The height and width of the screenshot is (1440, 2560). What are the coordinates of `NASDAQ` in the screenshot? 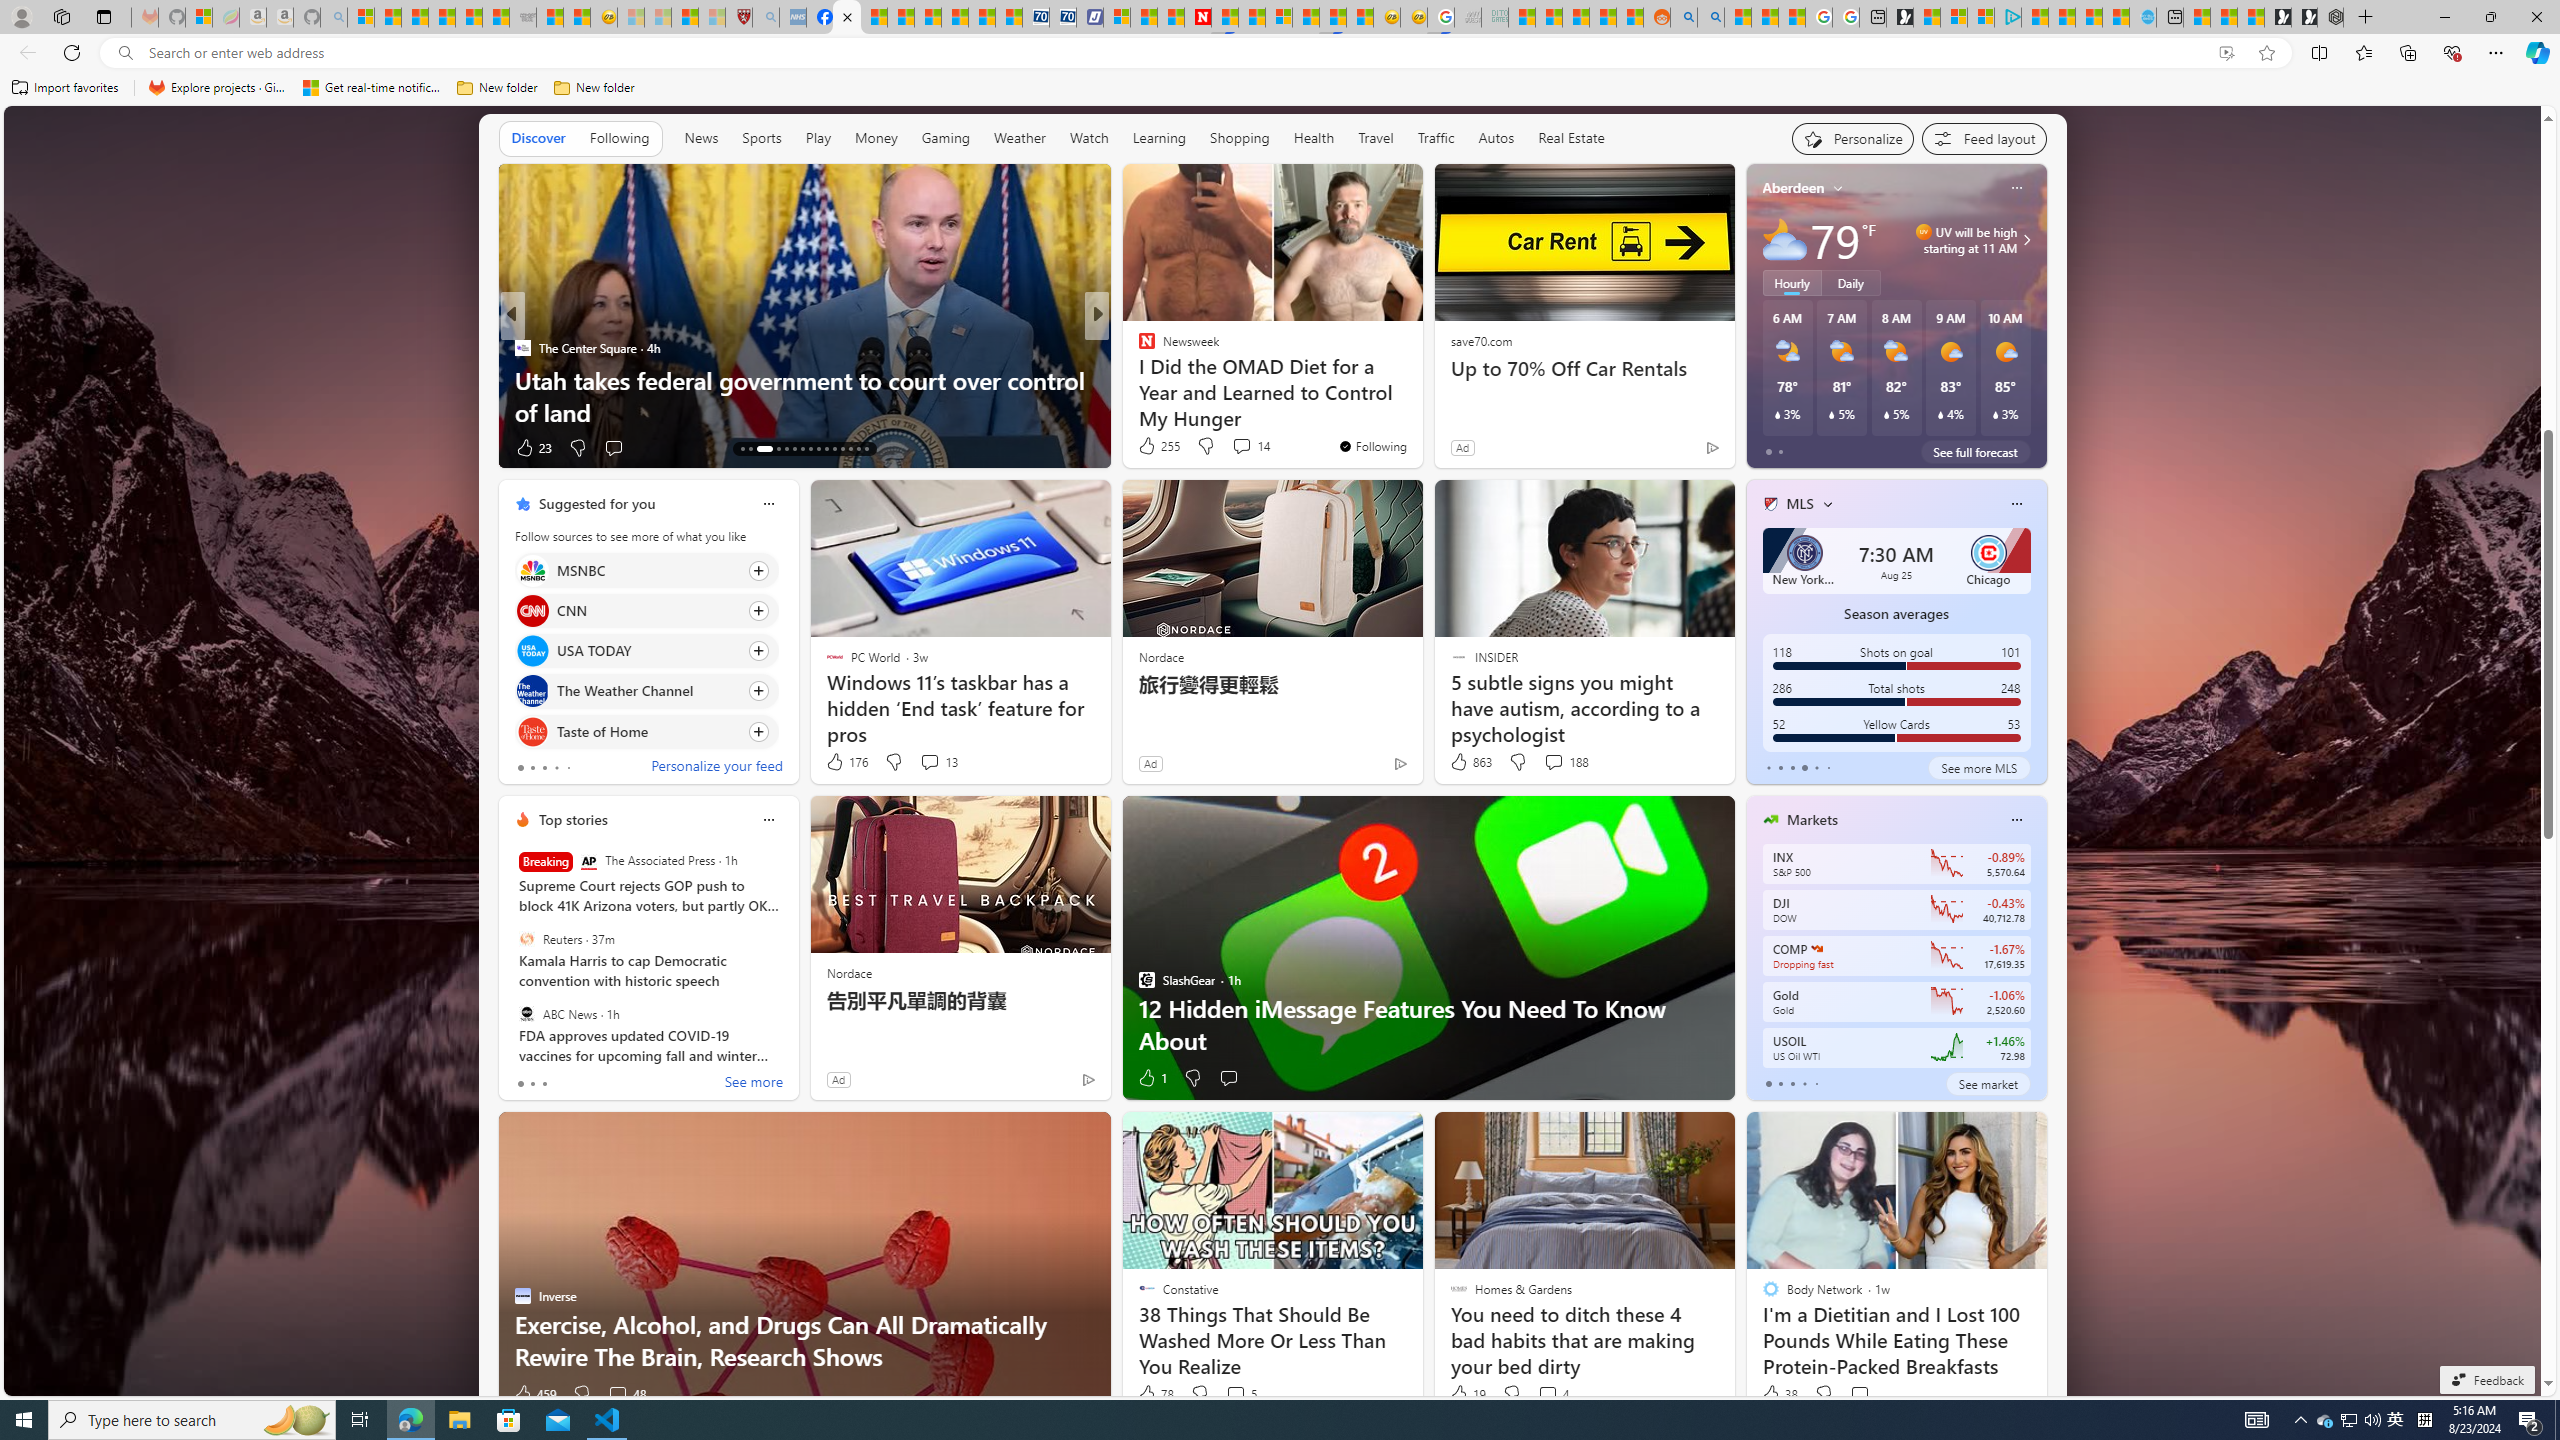 It's located at (1816, 948).